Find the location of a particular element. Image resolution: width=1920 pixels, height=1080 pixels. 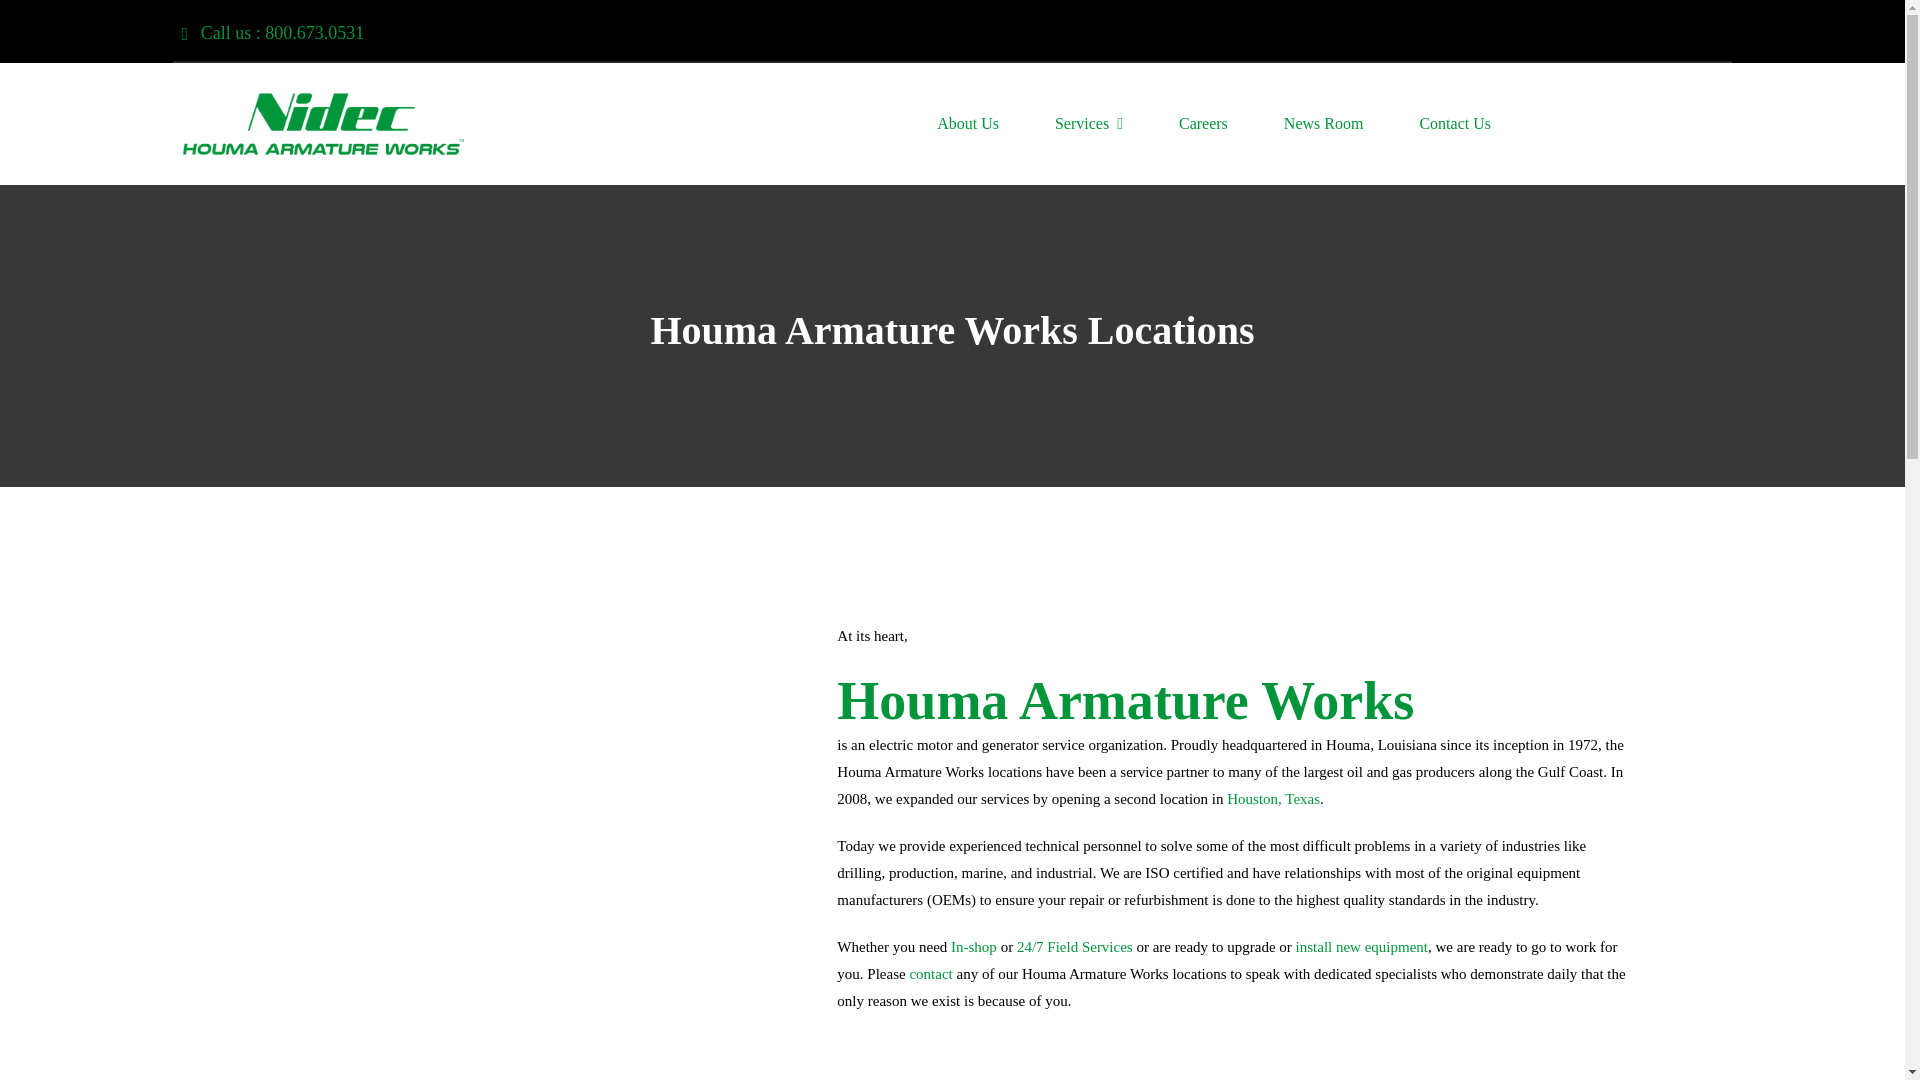

Contact Us is located at coordinates (1454, 124).